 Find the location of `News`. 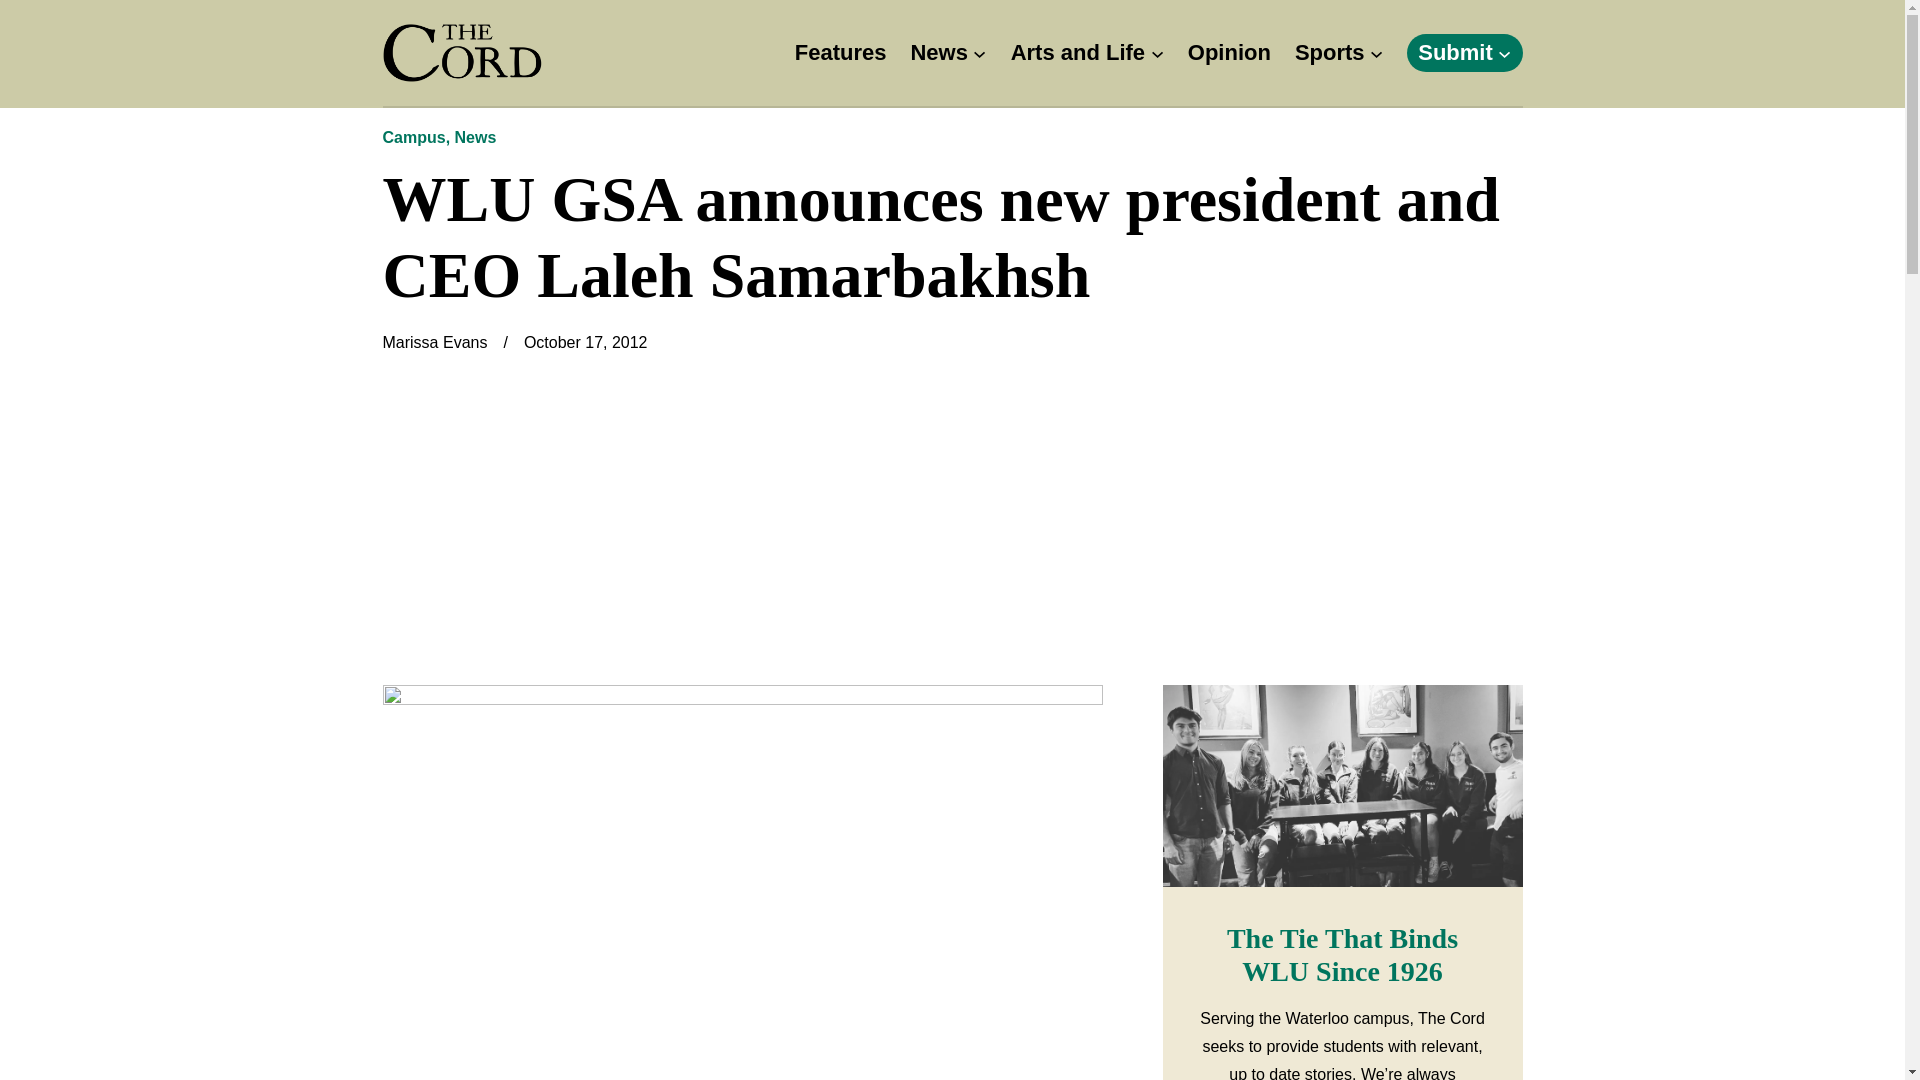

News is located at coordinates (476, 136).